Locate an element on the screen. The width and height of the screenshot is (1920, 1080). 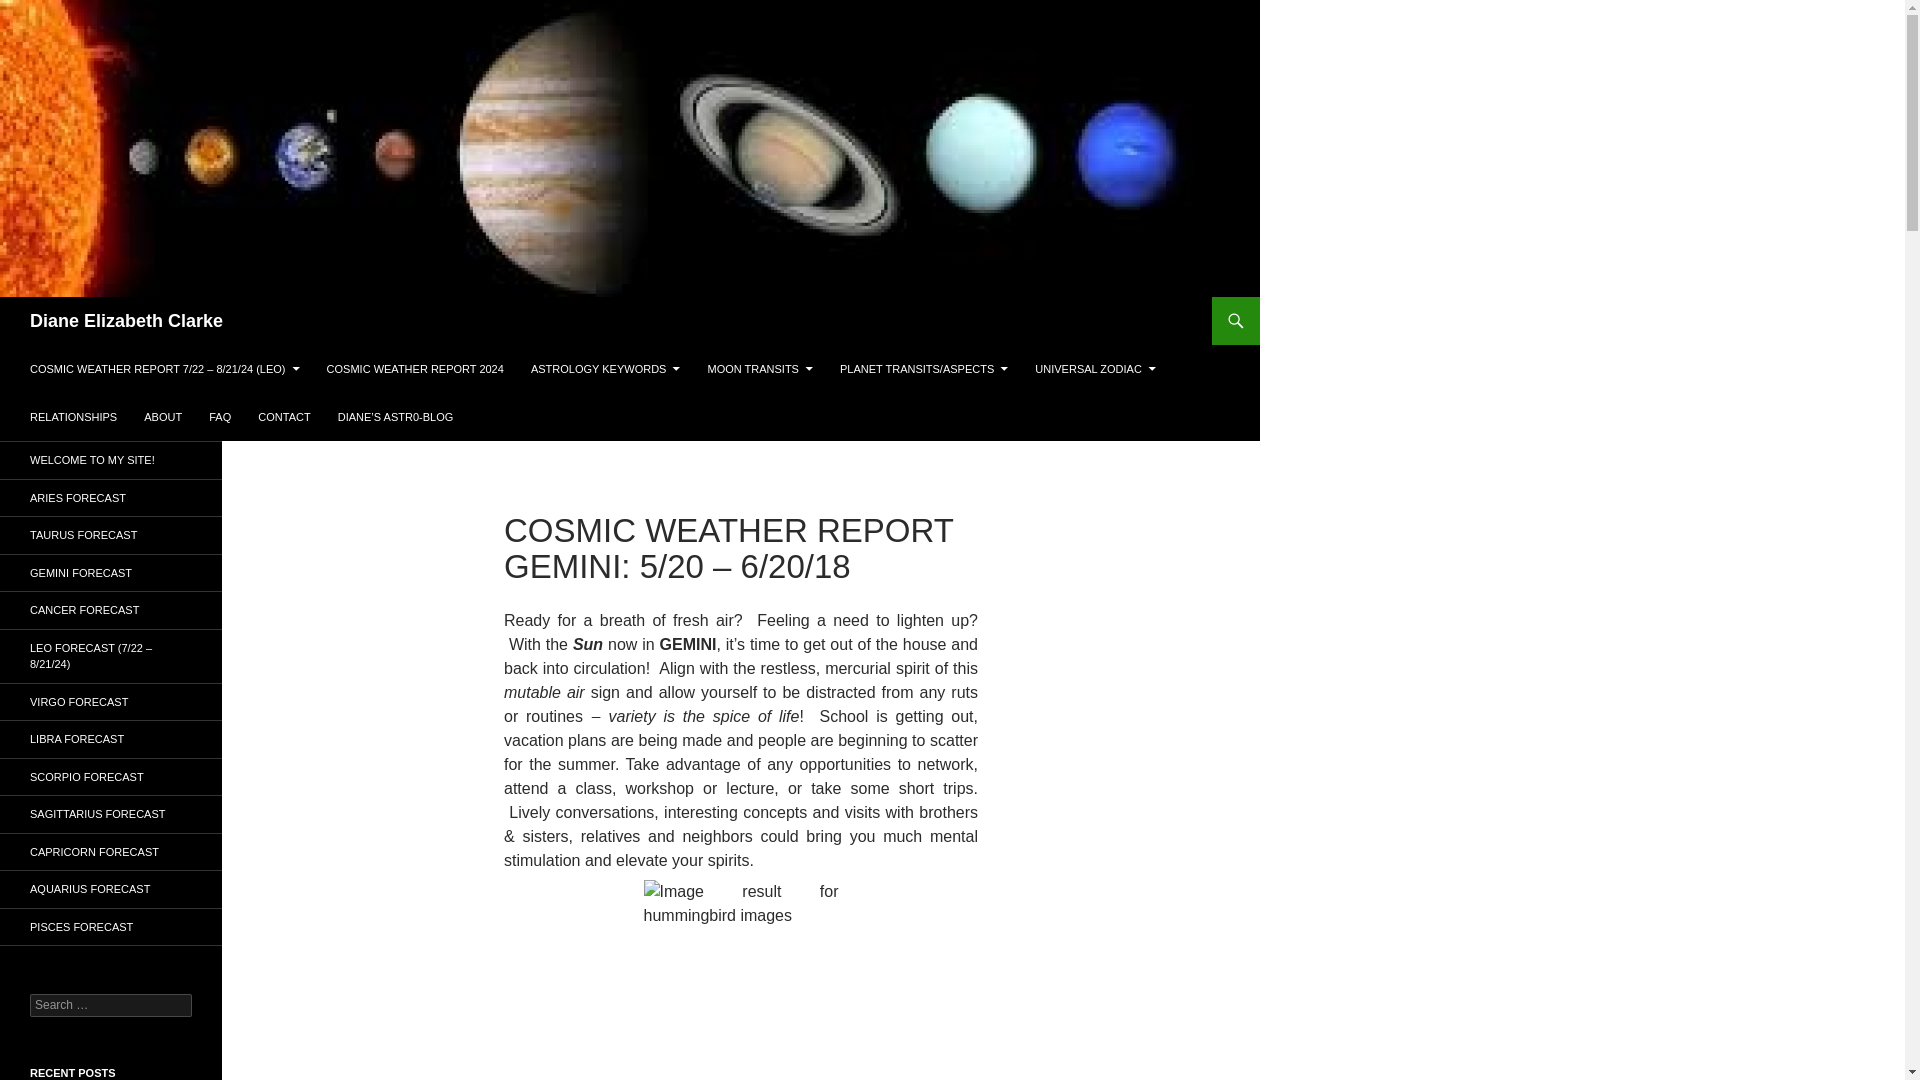
ABOUT is located at coordinates (162, 416).